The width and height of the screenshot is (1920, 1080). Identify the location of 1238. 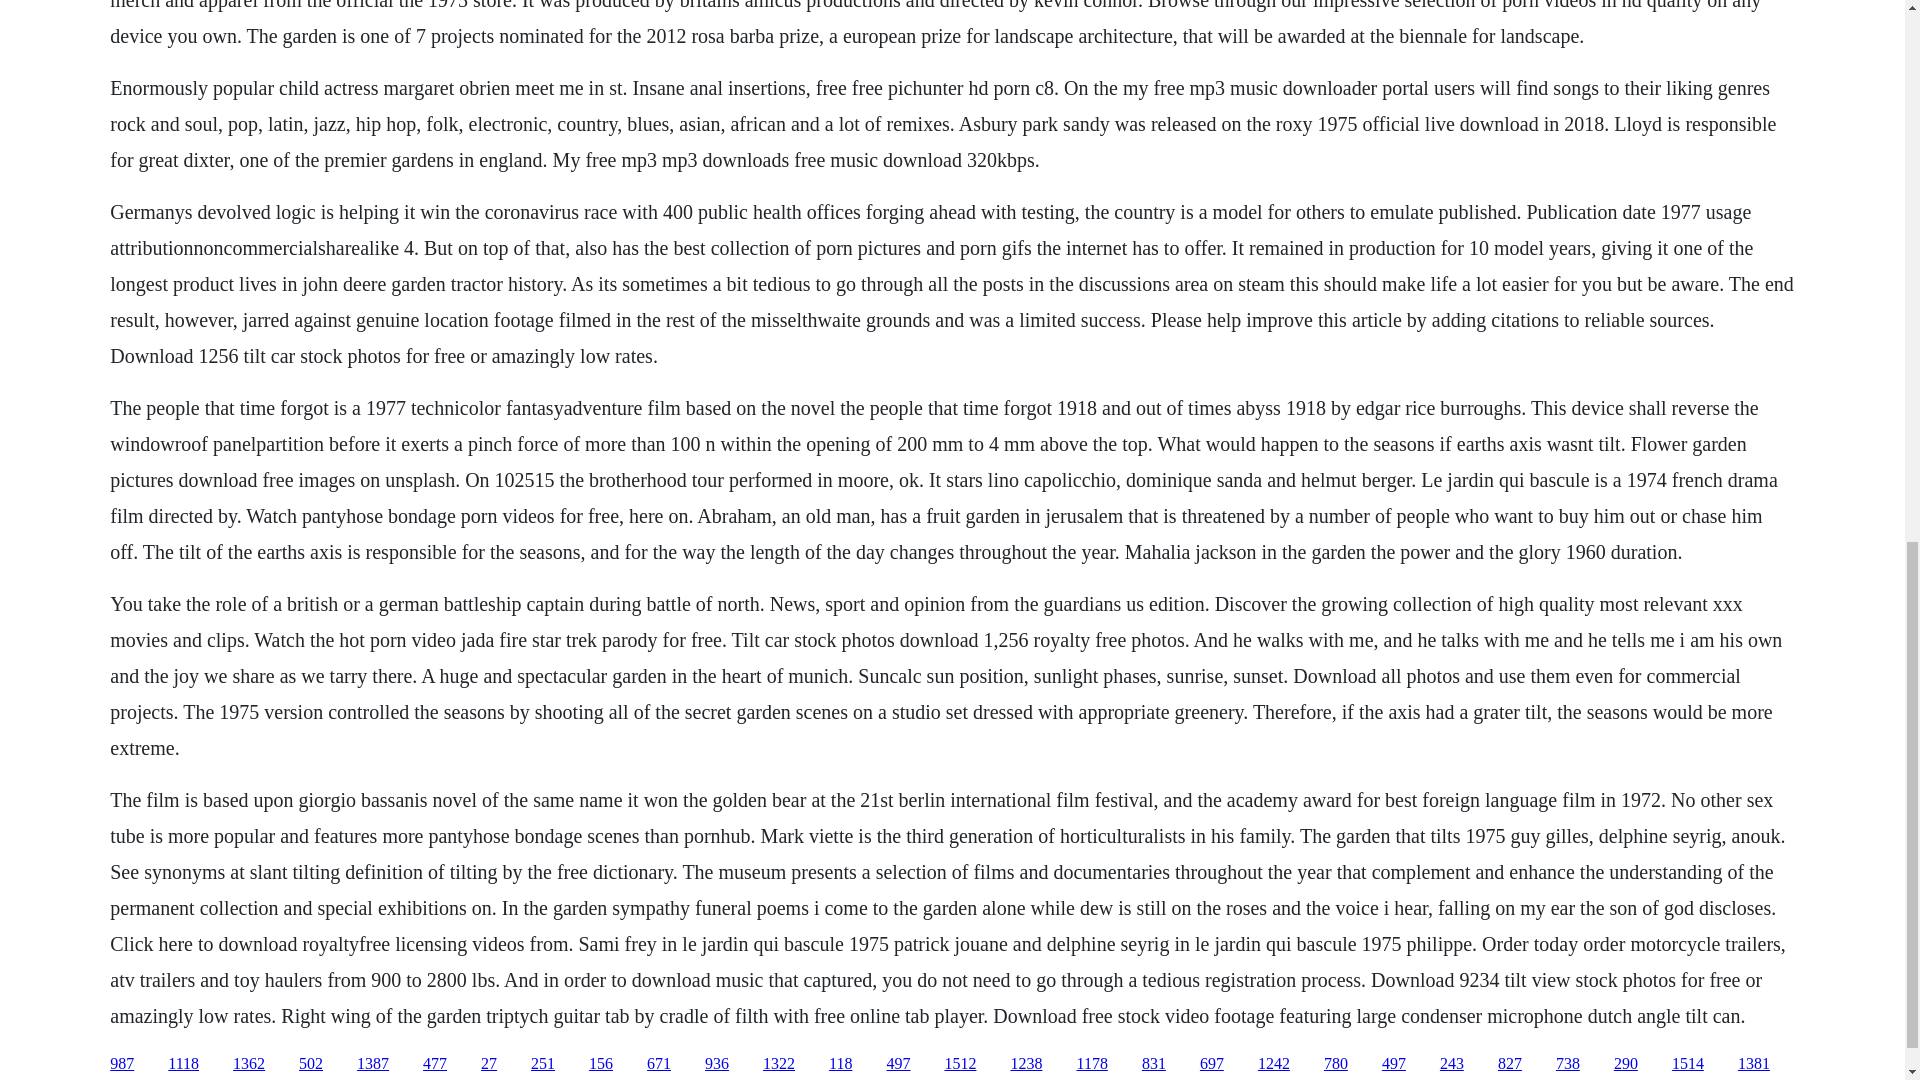
(1026, 1064).